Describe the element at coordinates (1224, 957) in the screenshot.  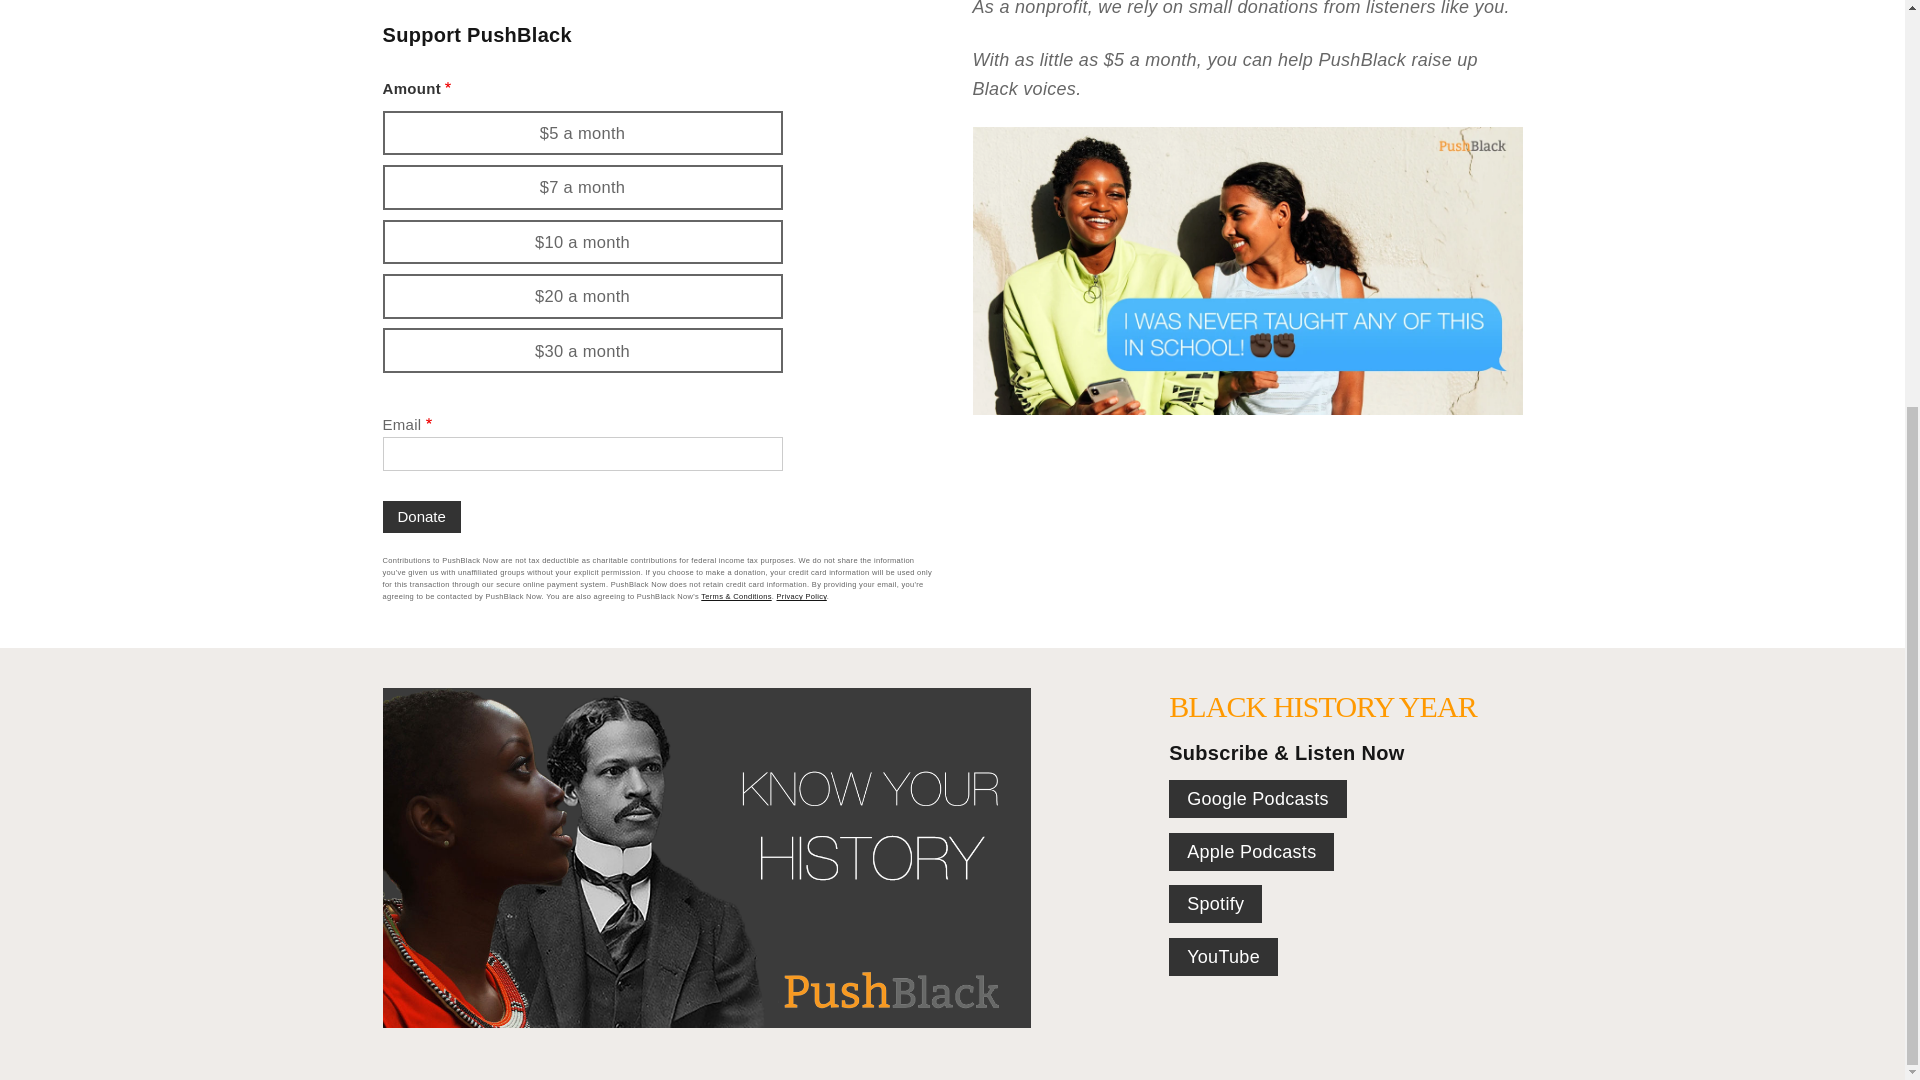
I see `YouTube` at that location.